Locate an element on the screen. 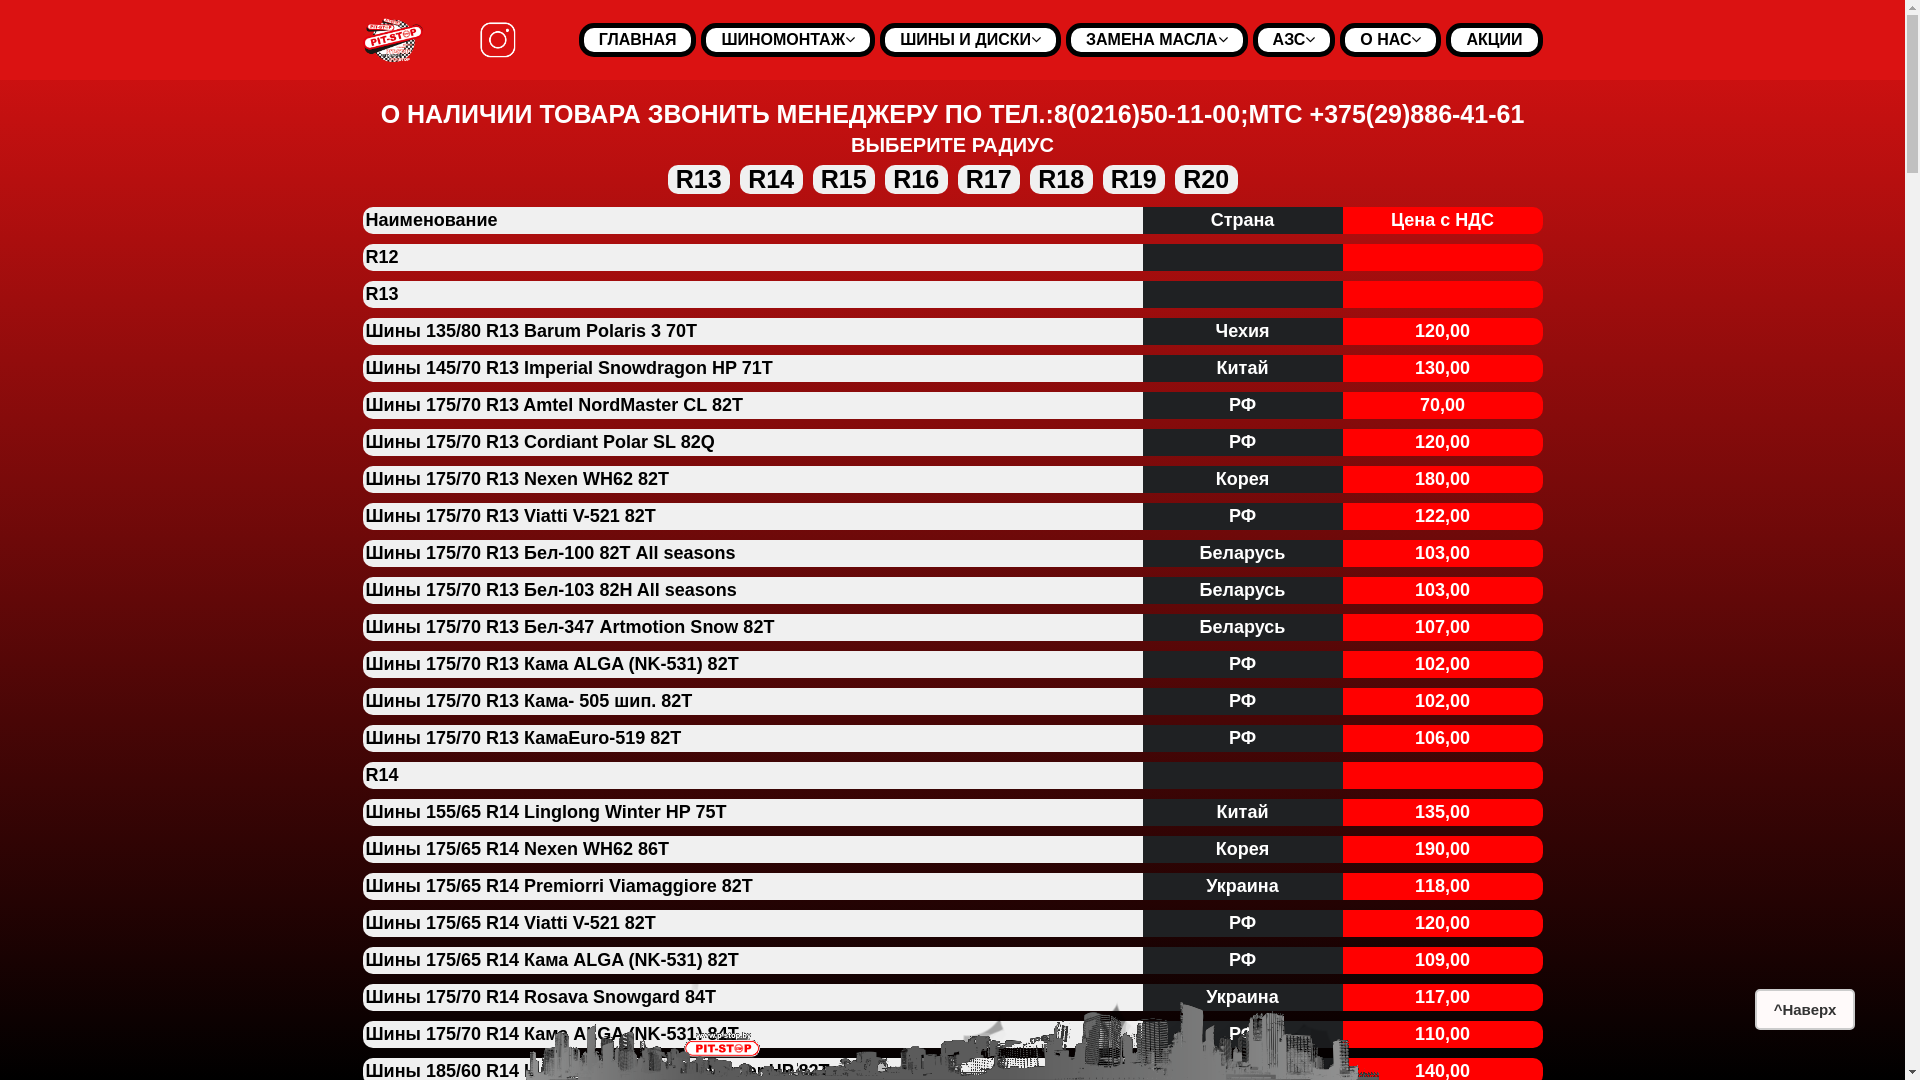 Image resolution: width=1920 pixels, height=1080 pixels. R17 is located at coordinates (989, 179).